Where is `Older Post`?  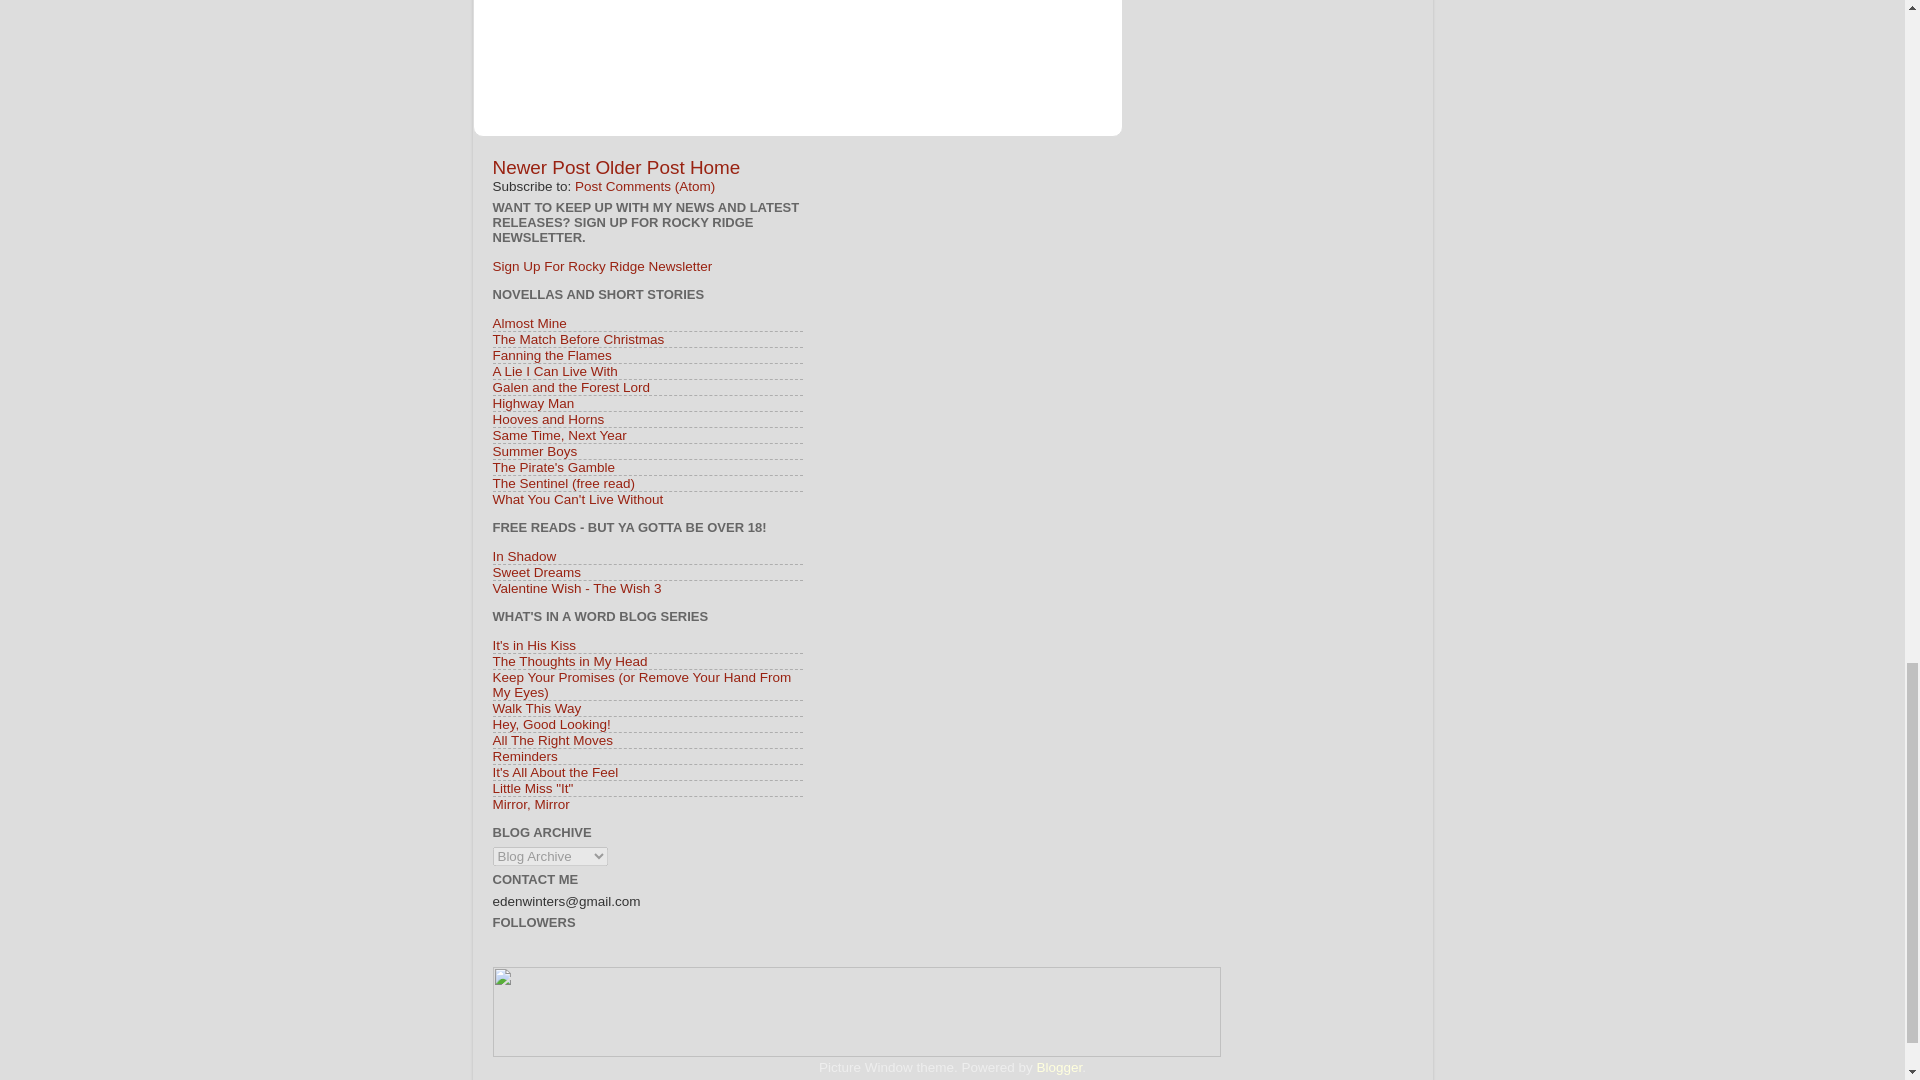
Older Post is located at coordinates (639, 167).